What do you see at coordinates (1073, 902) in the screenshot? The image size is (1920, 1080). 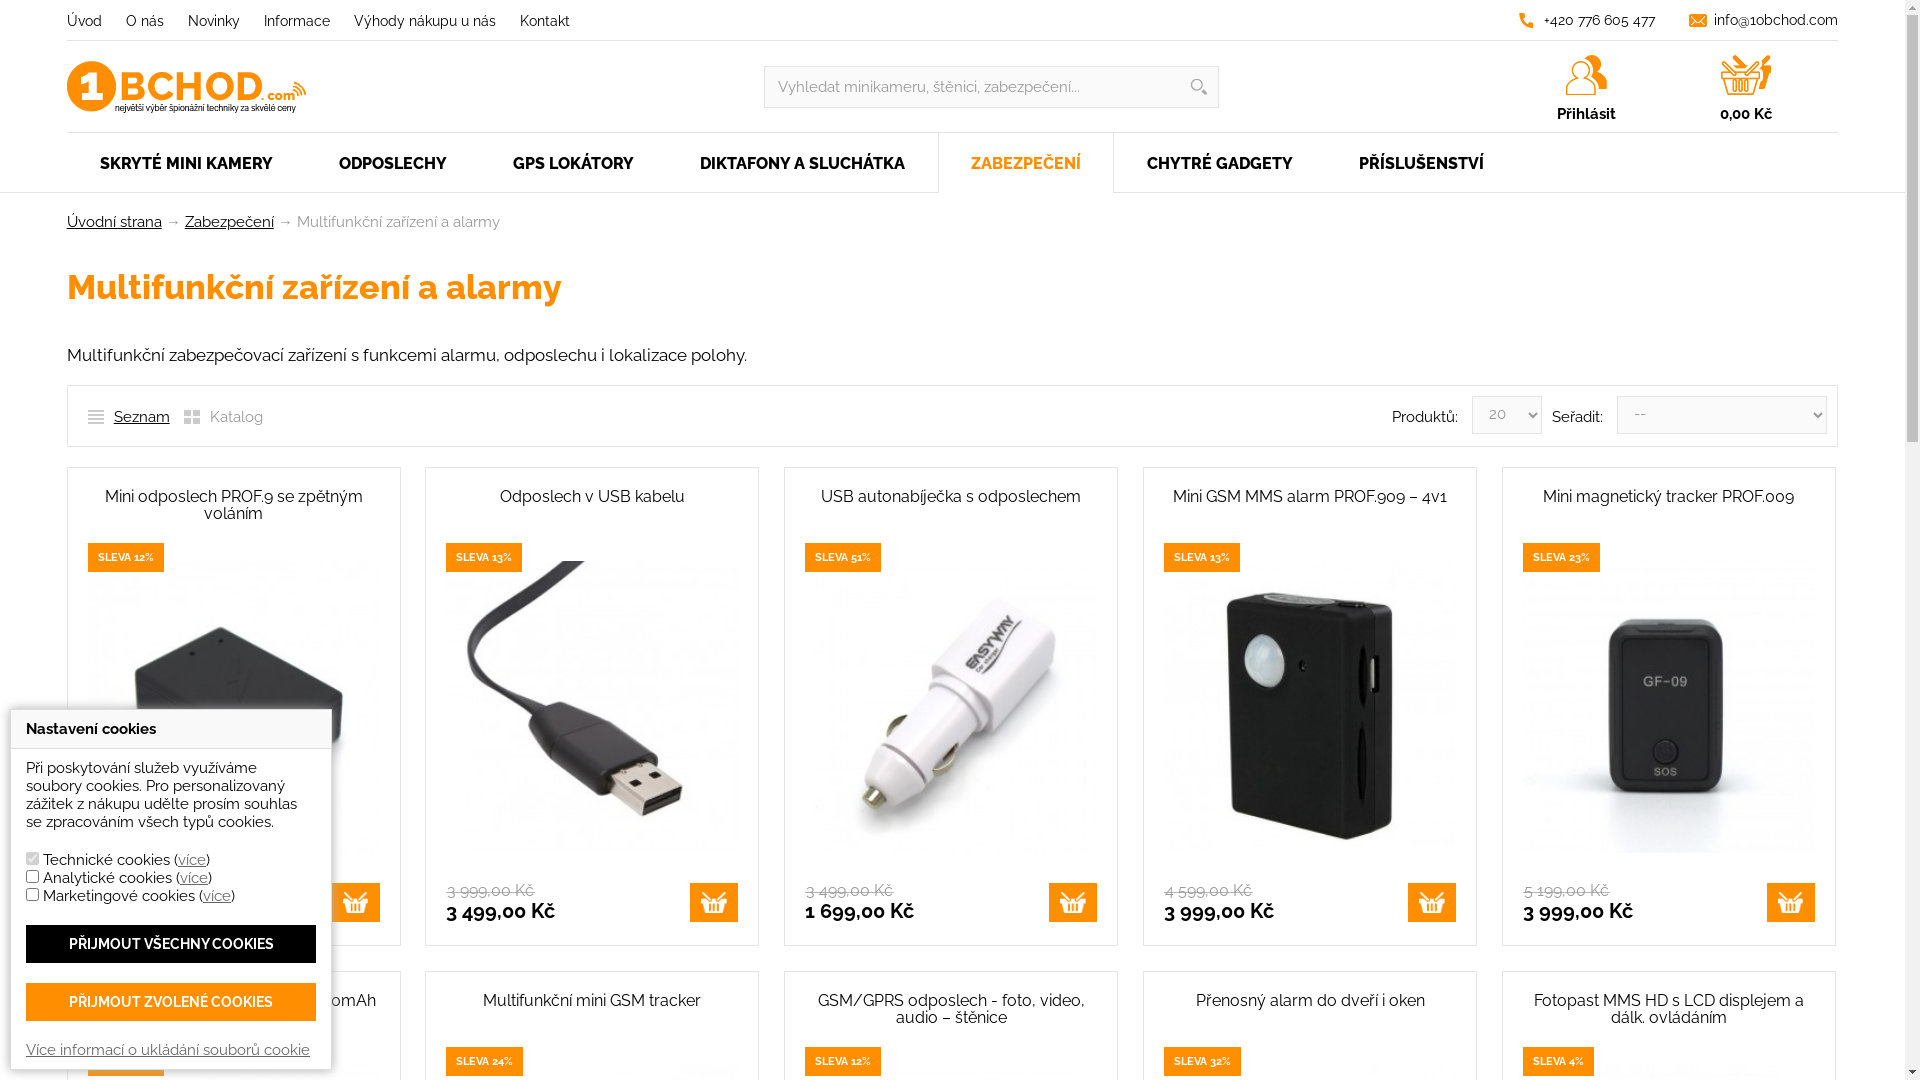 I see `Koupit` at bounding box center [1073, 902].